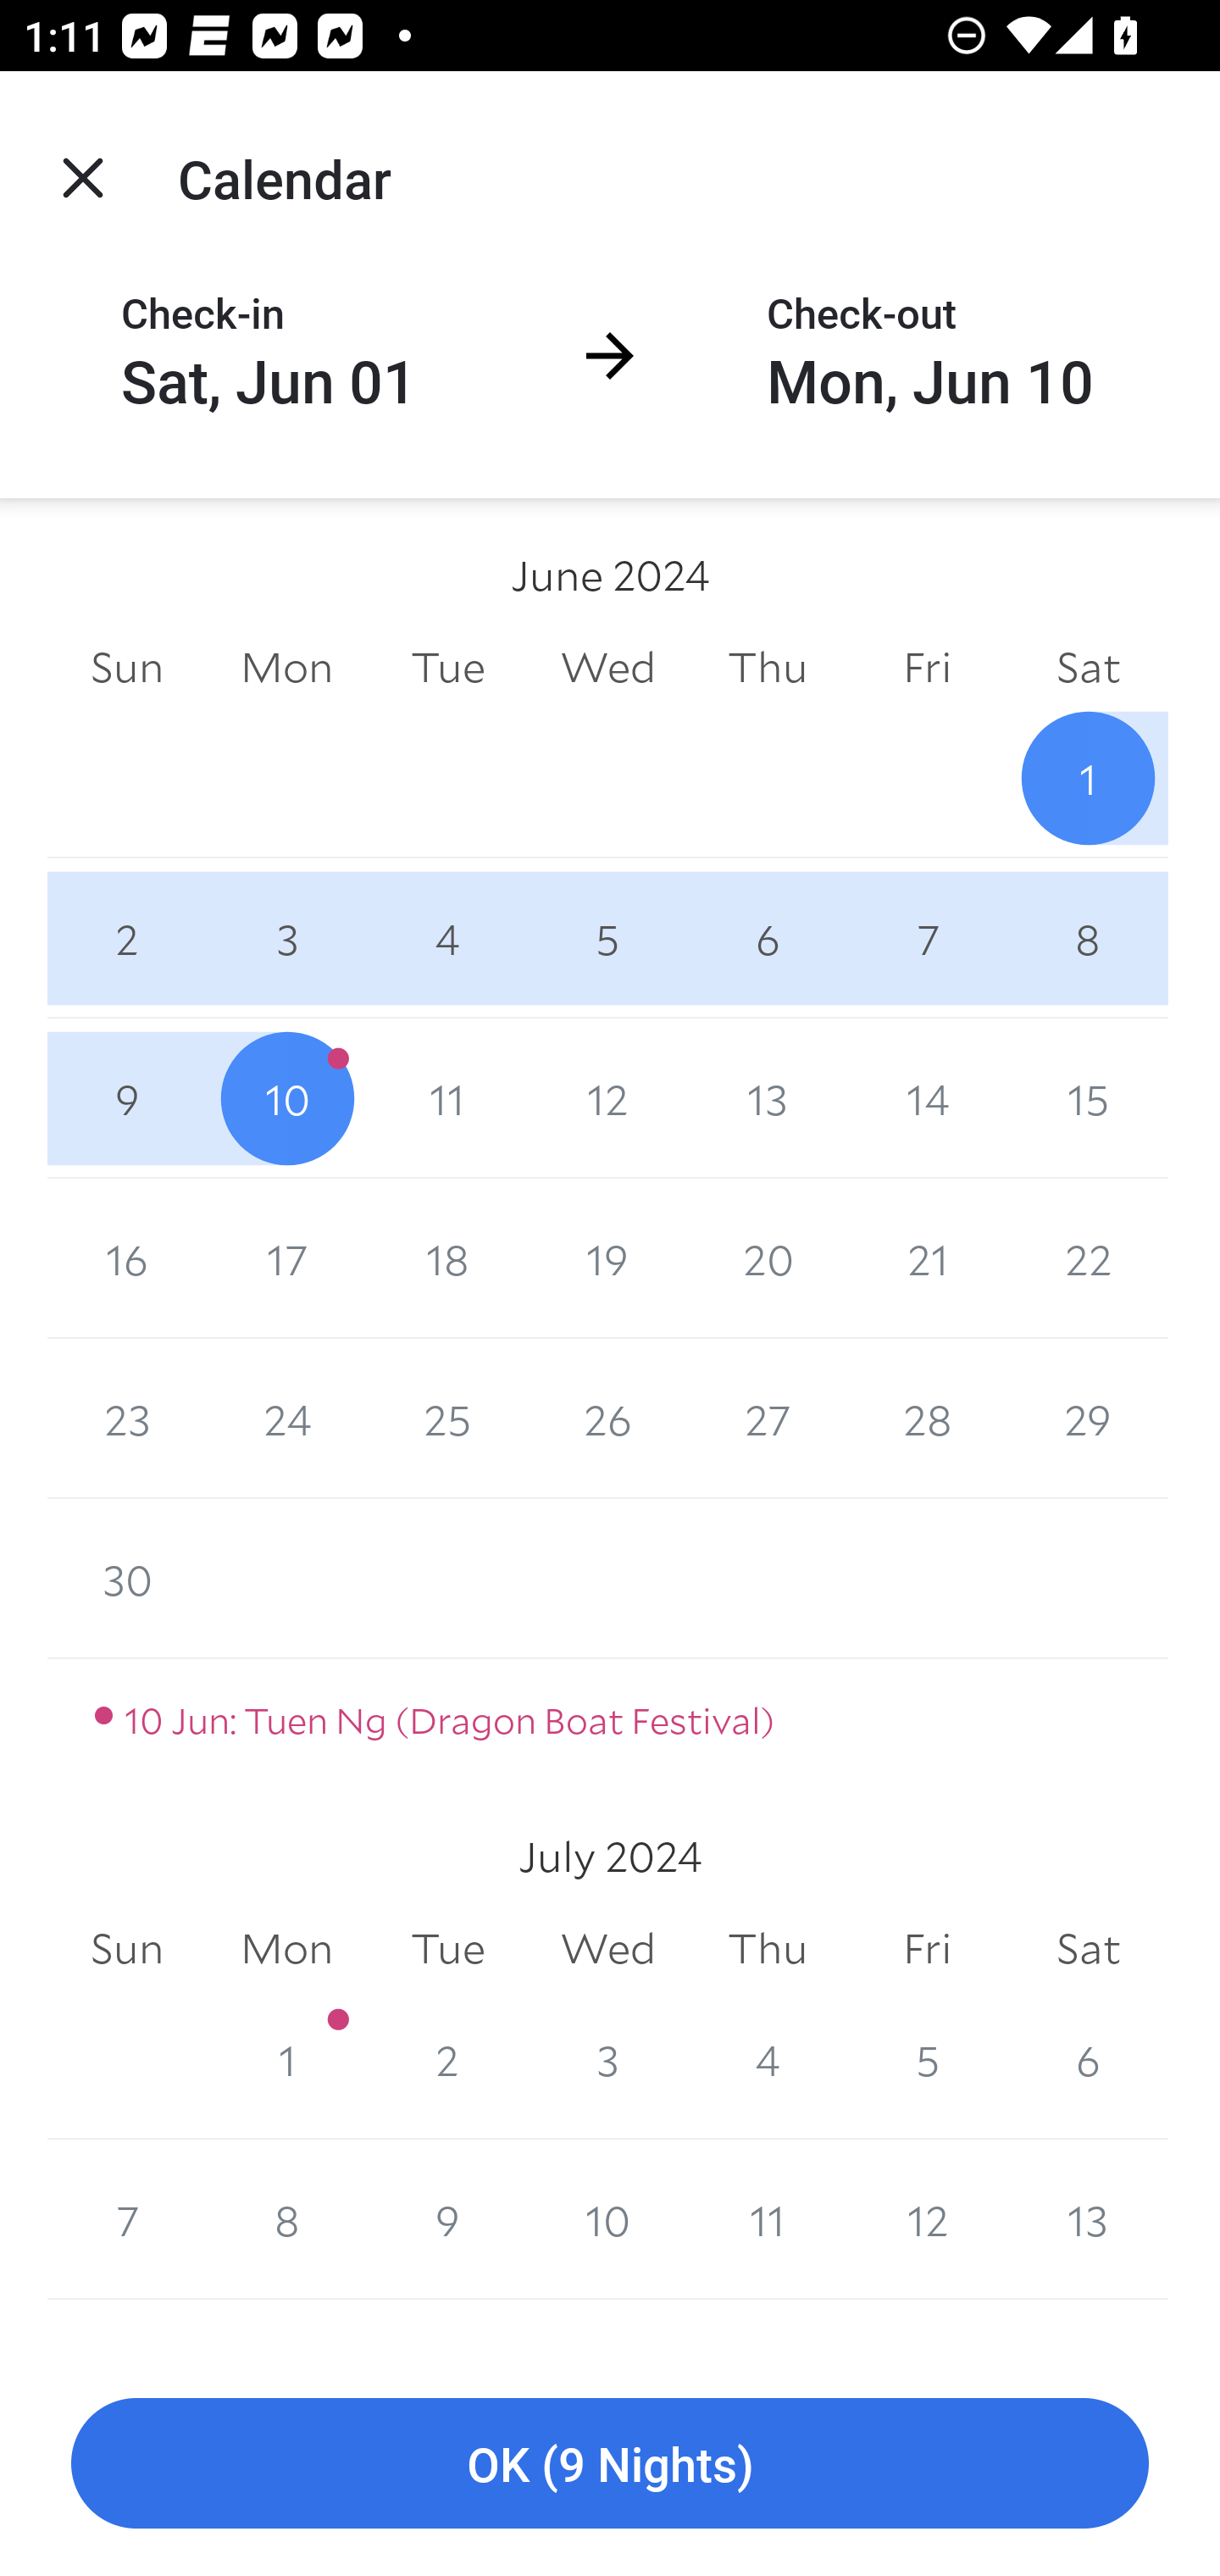 The width and height of the screenshot is (1220, 2576). I want to click on Sat, so click(1088, 1948).